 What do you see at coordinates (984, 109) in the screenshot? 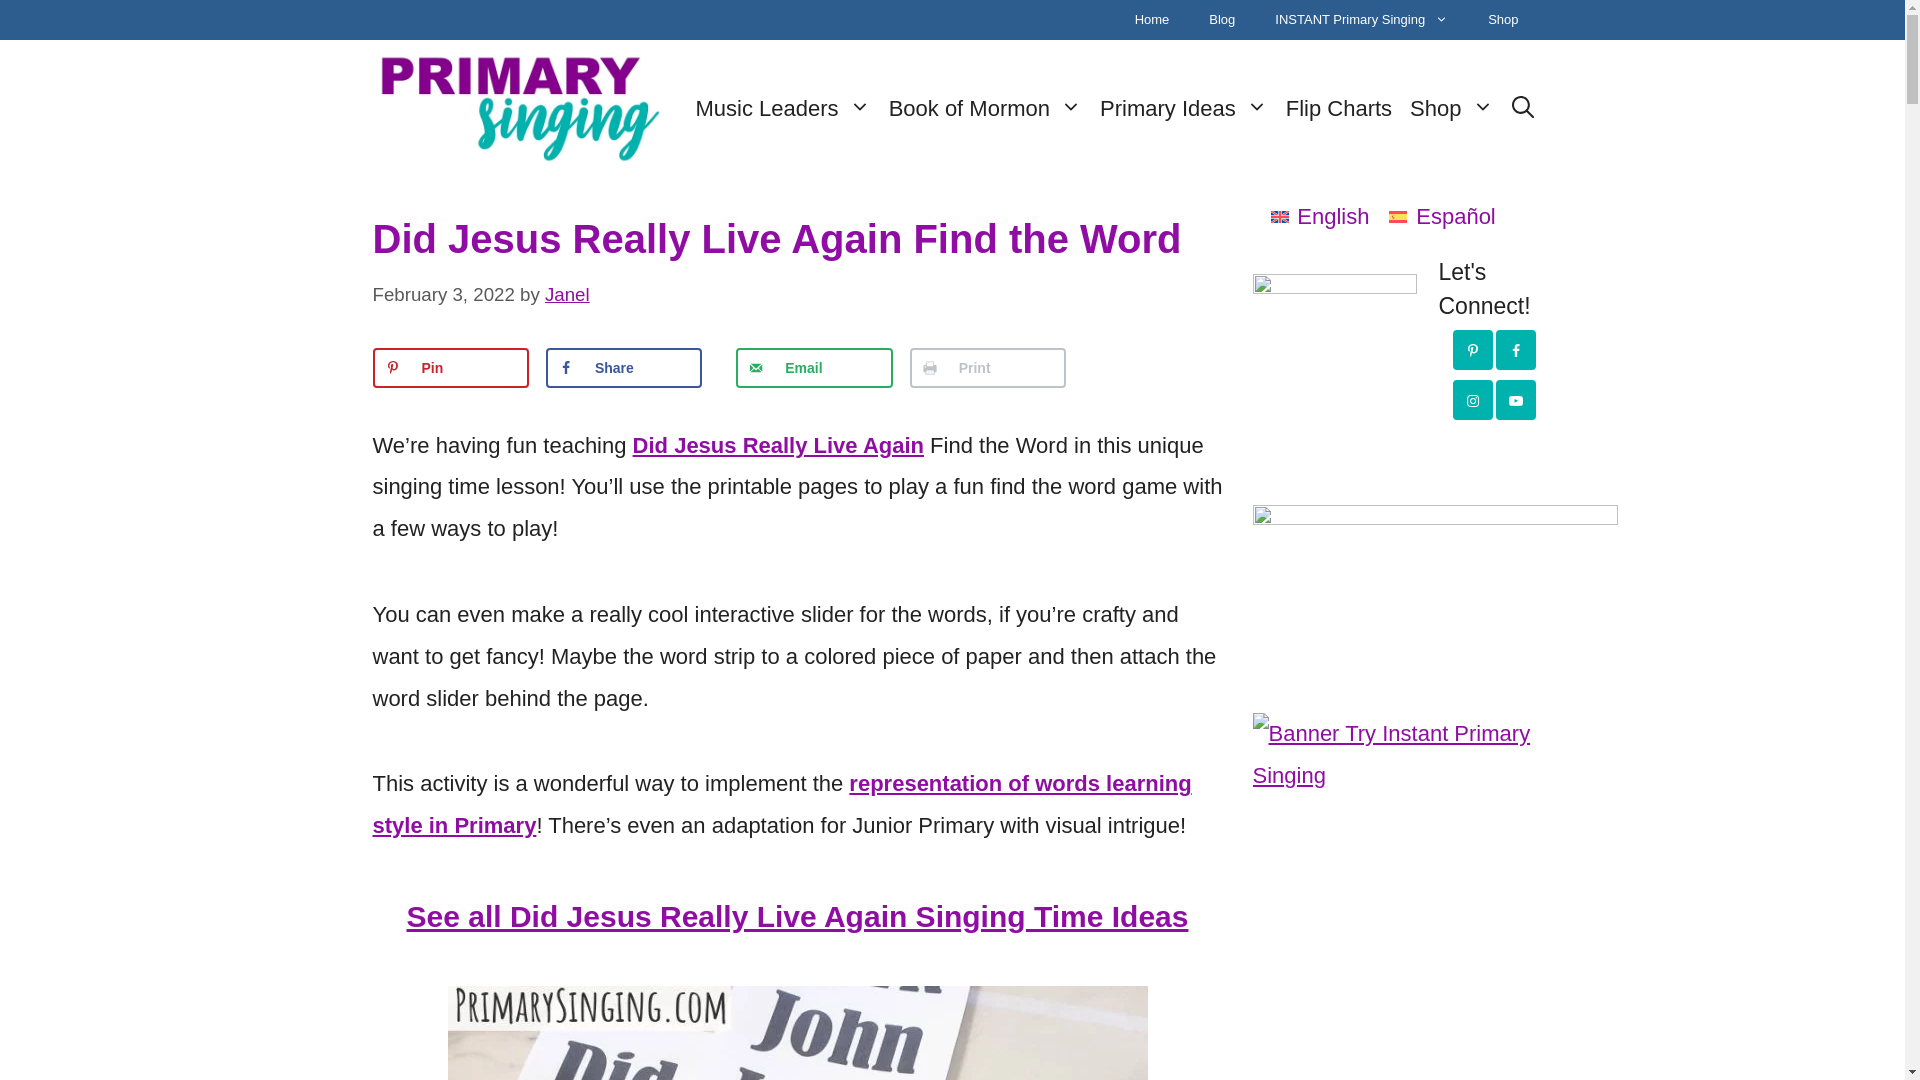
I see `Book of Mormon` at bounding box center [984, 109].